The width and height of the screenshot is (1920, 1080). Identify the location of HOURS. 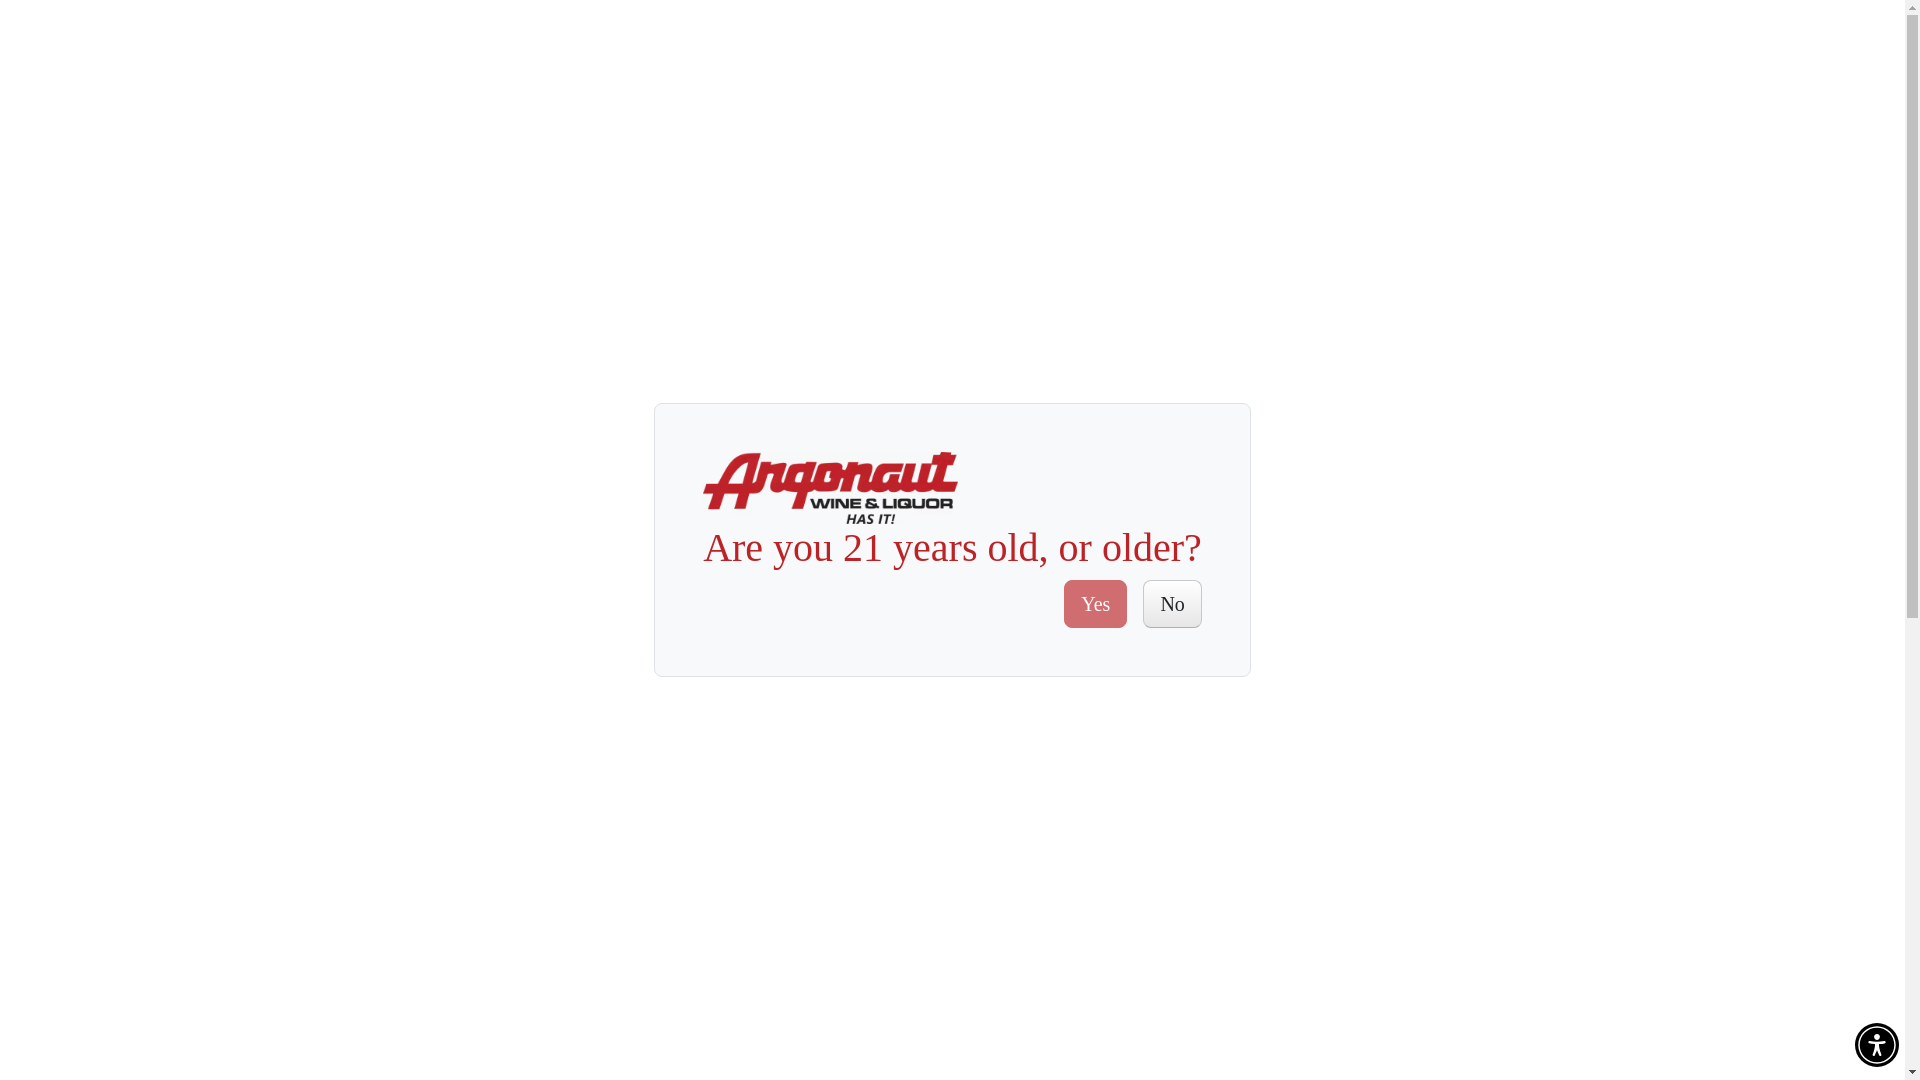
(844, 167).